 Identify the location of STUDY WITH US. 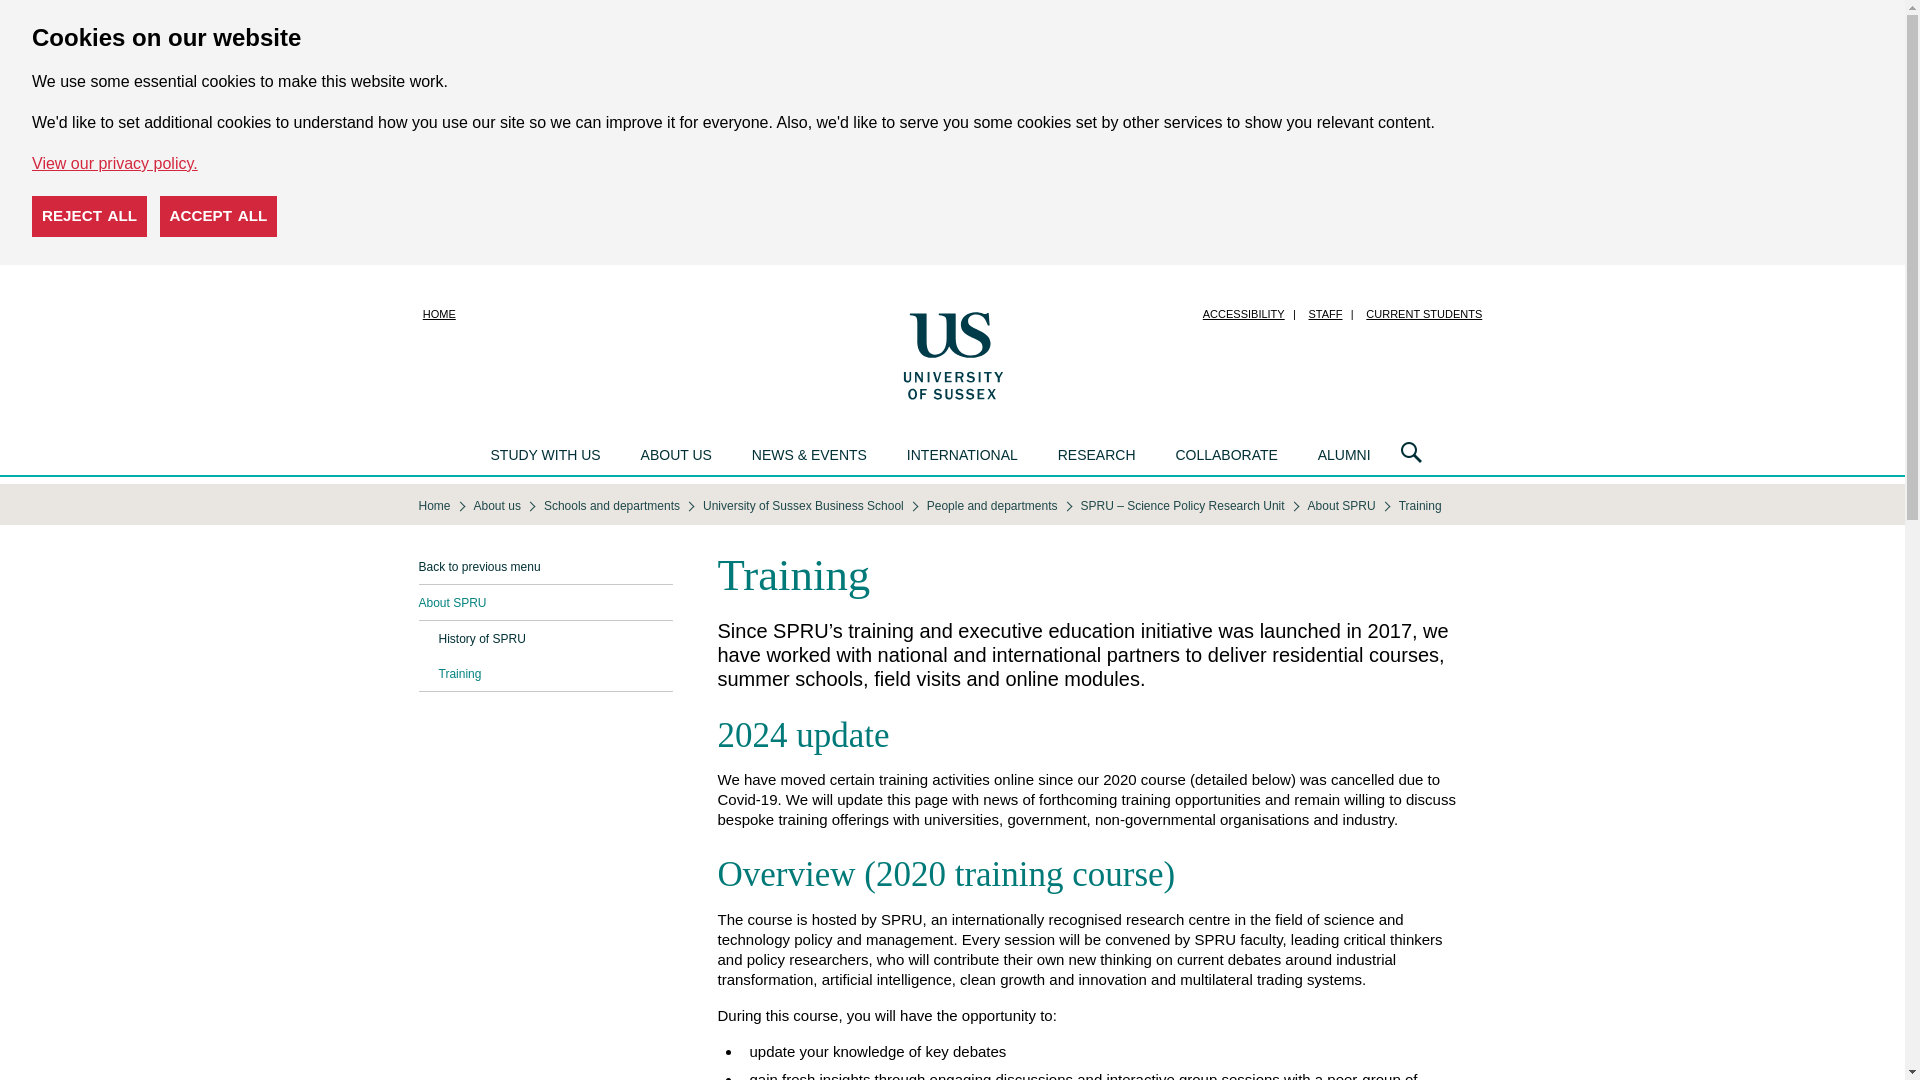
(545, 456).